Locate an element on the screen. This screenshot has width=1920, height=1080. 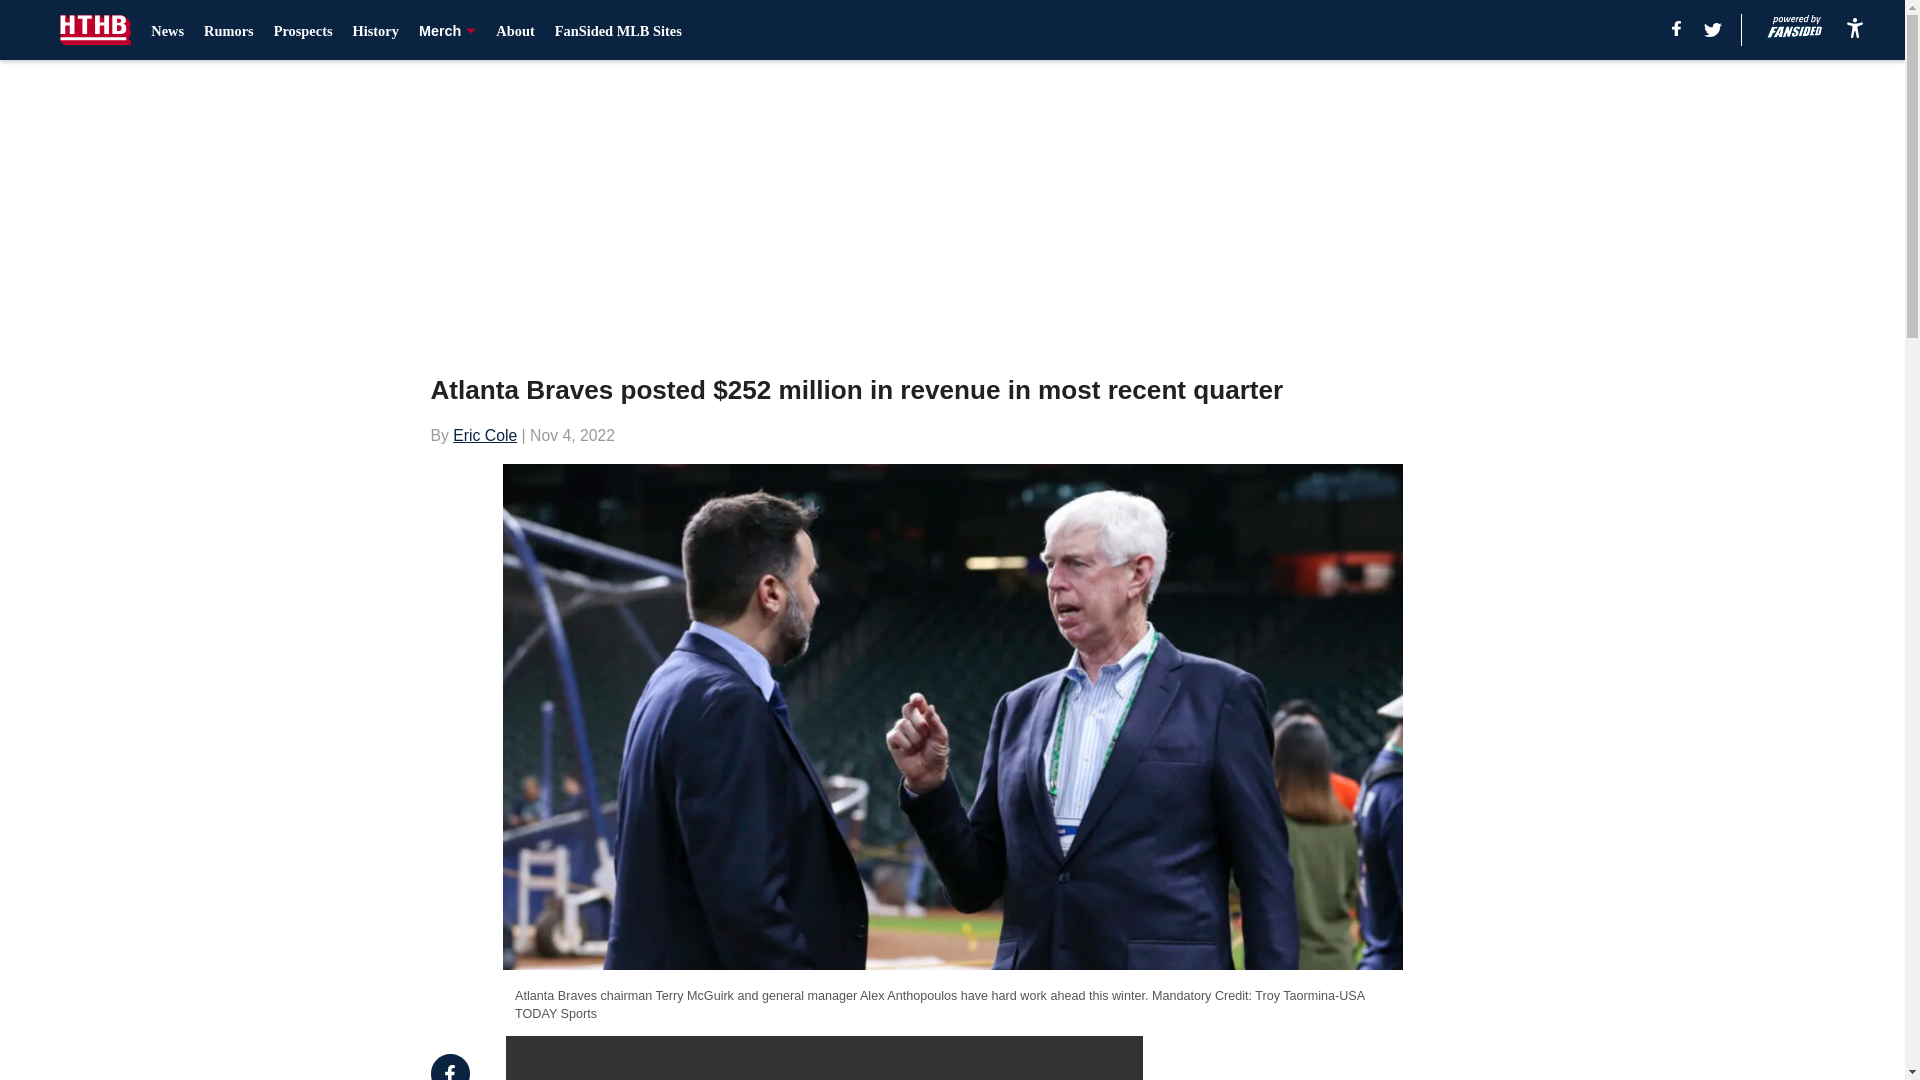
About is located at coordinates (514, 30).